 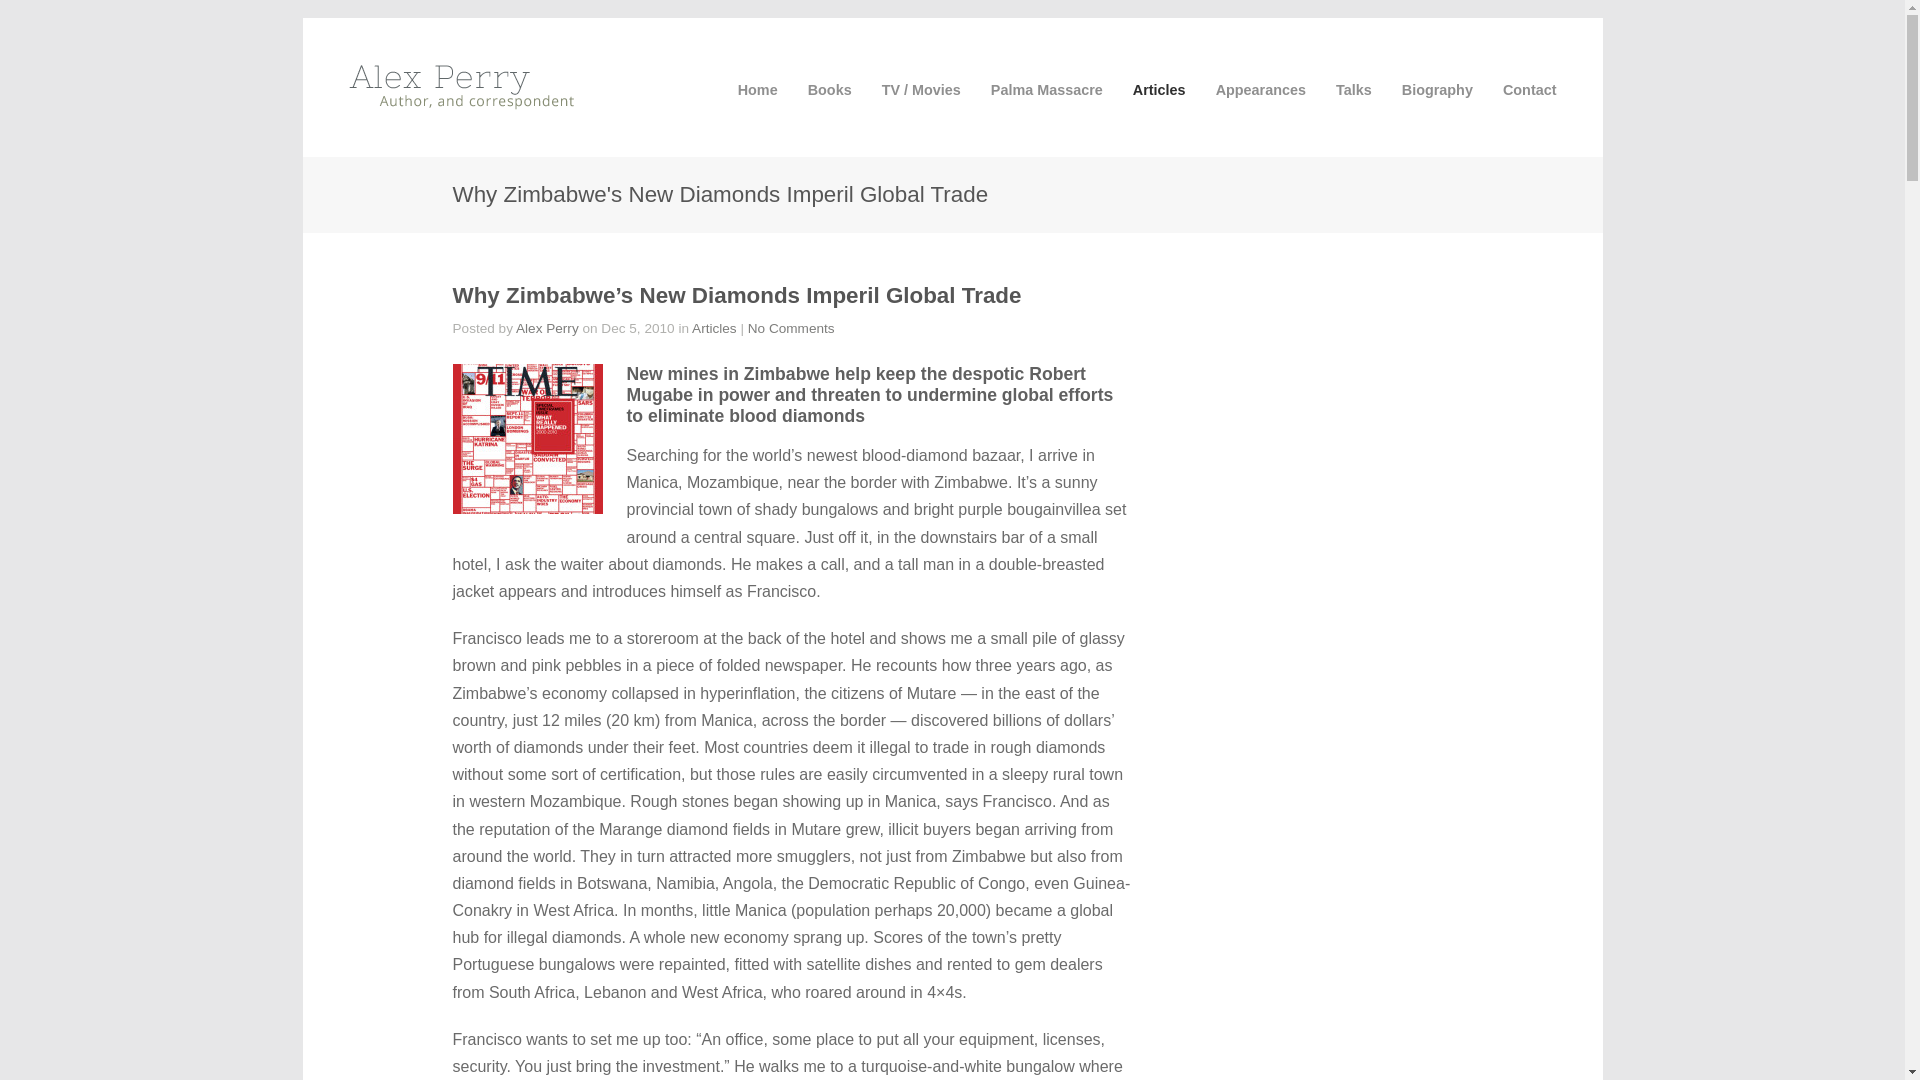 I want to click on Talks, so click(x=1354, y=90).